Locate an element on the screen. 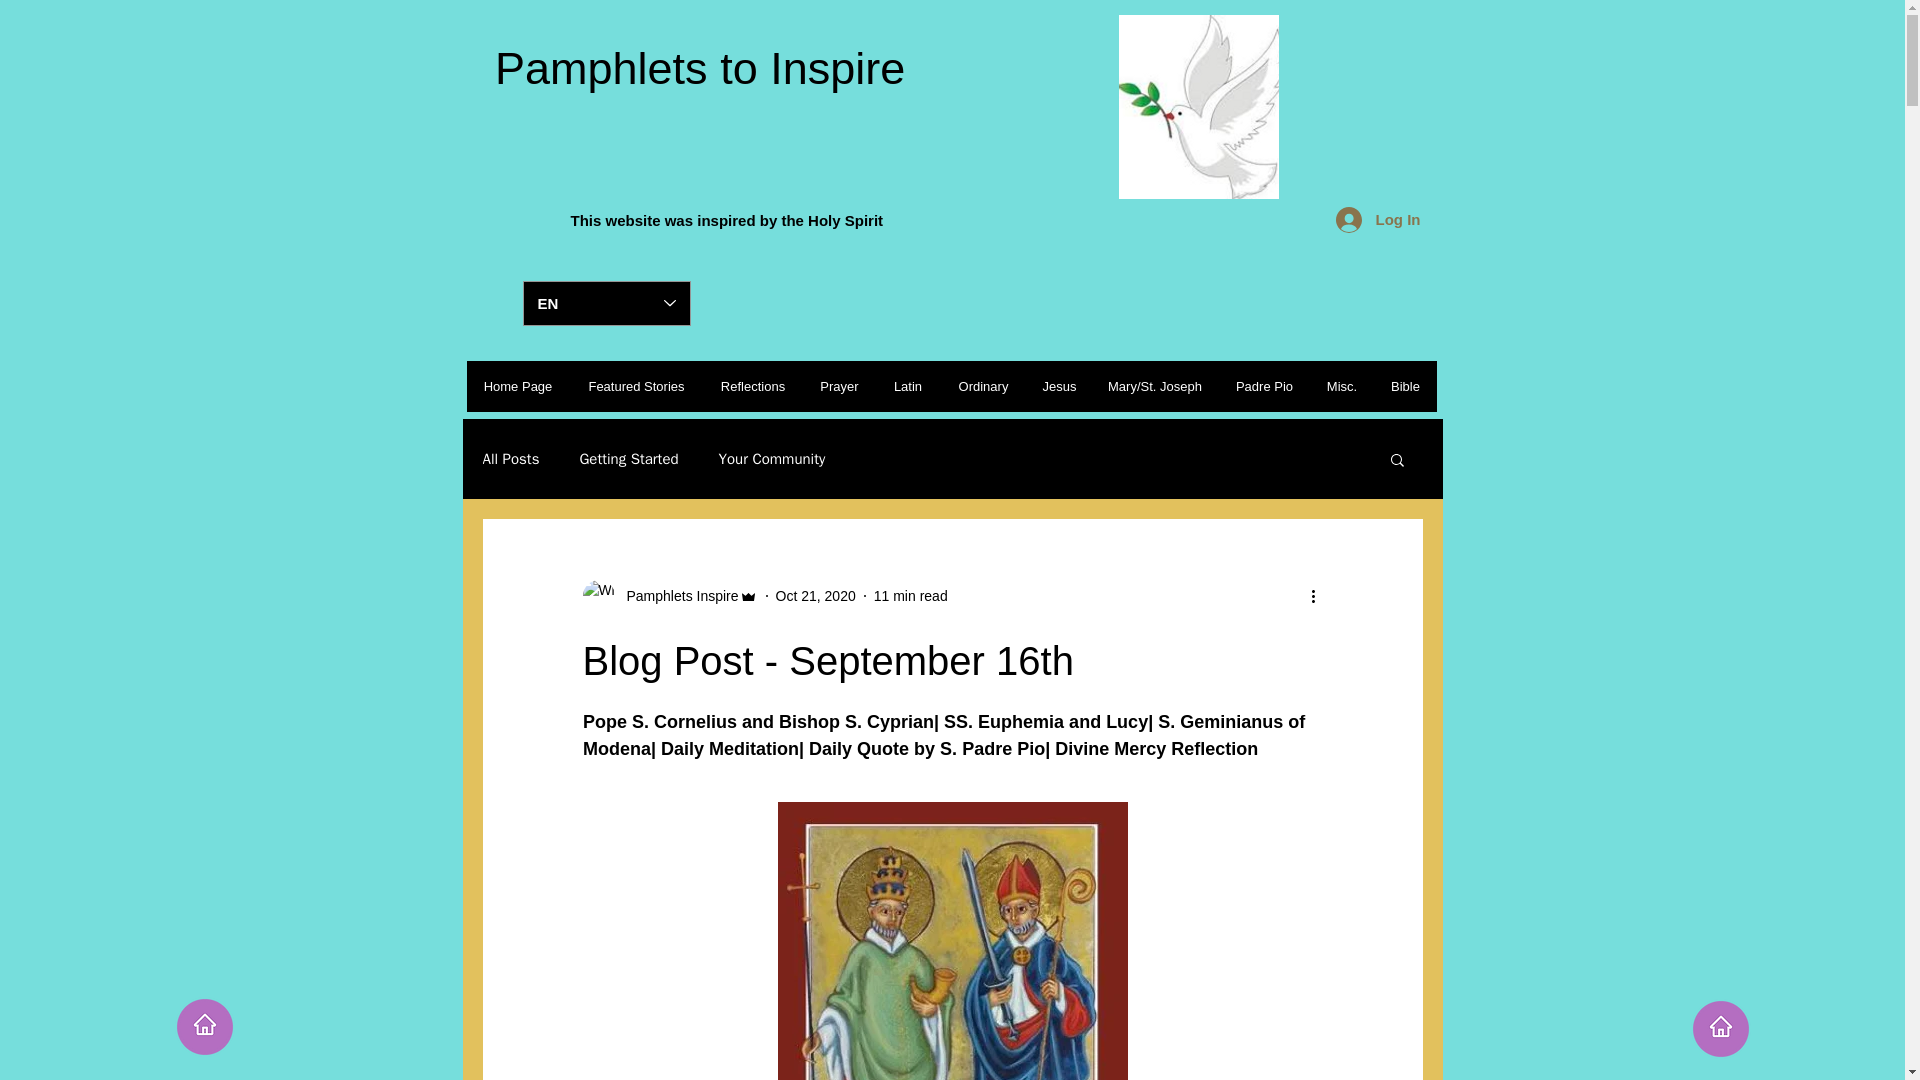 The height and width of the screenshot is (1080, 1920). Pamphlets to Inspire is located at coordinates (692, 68).